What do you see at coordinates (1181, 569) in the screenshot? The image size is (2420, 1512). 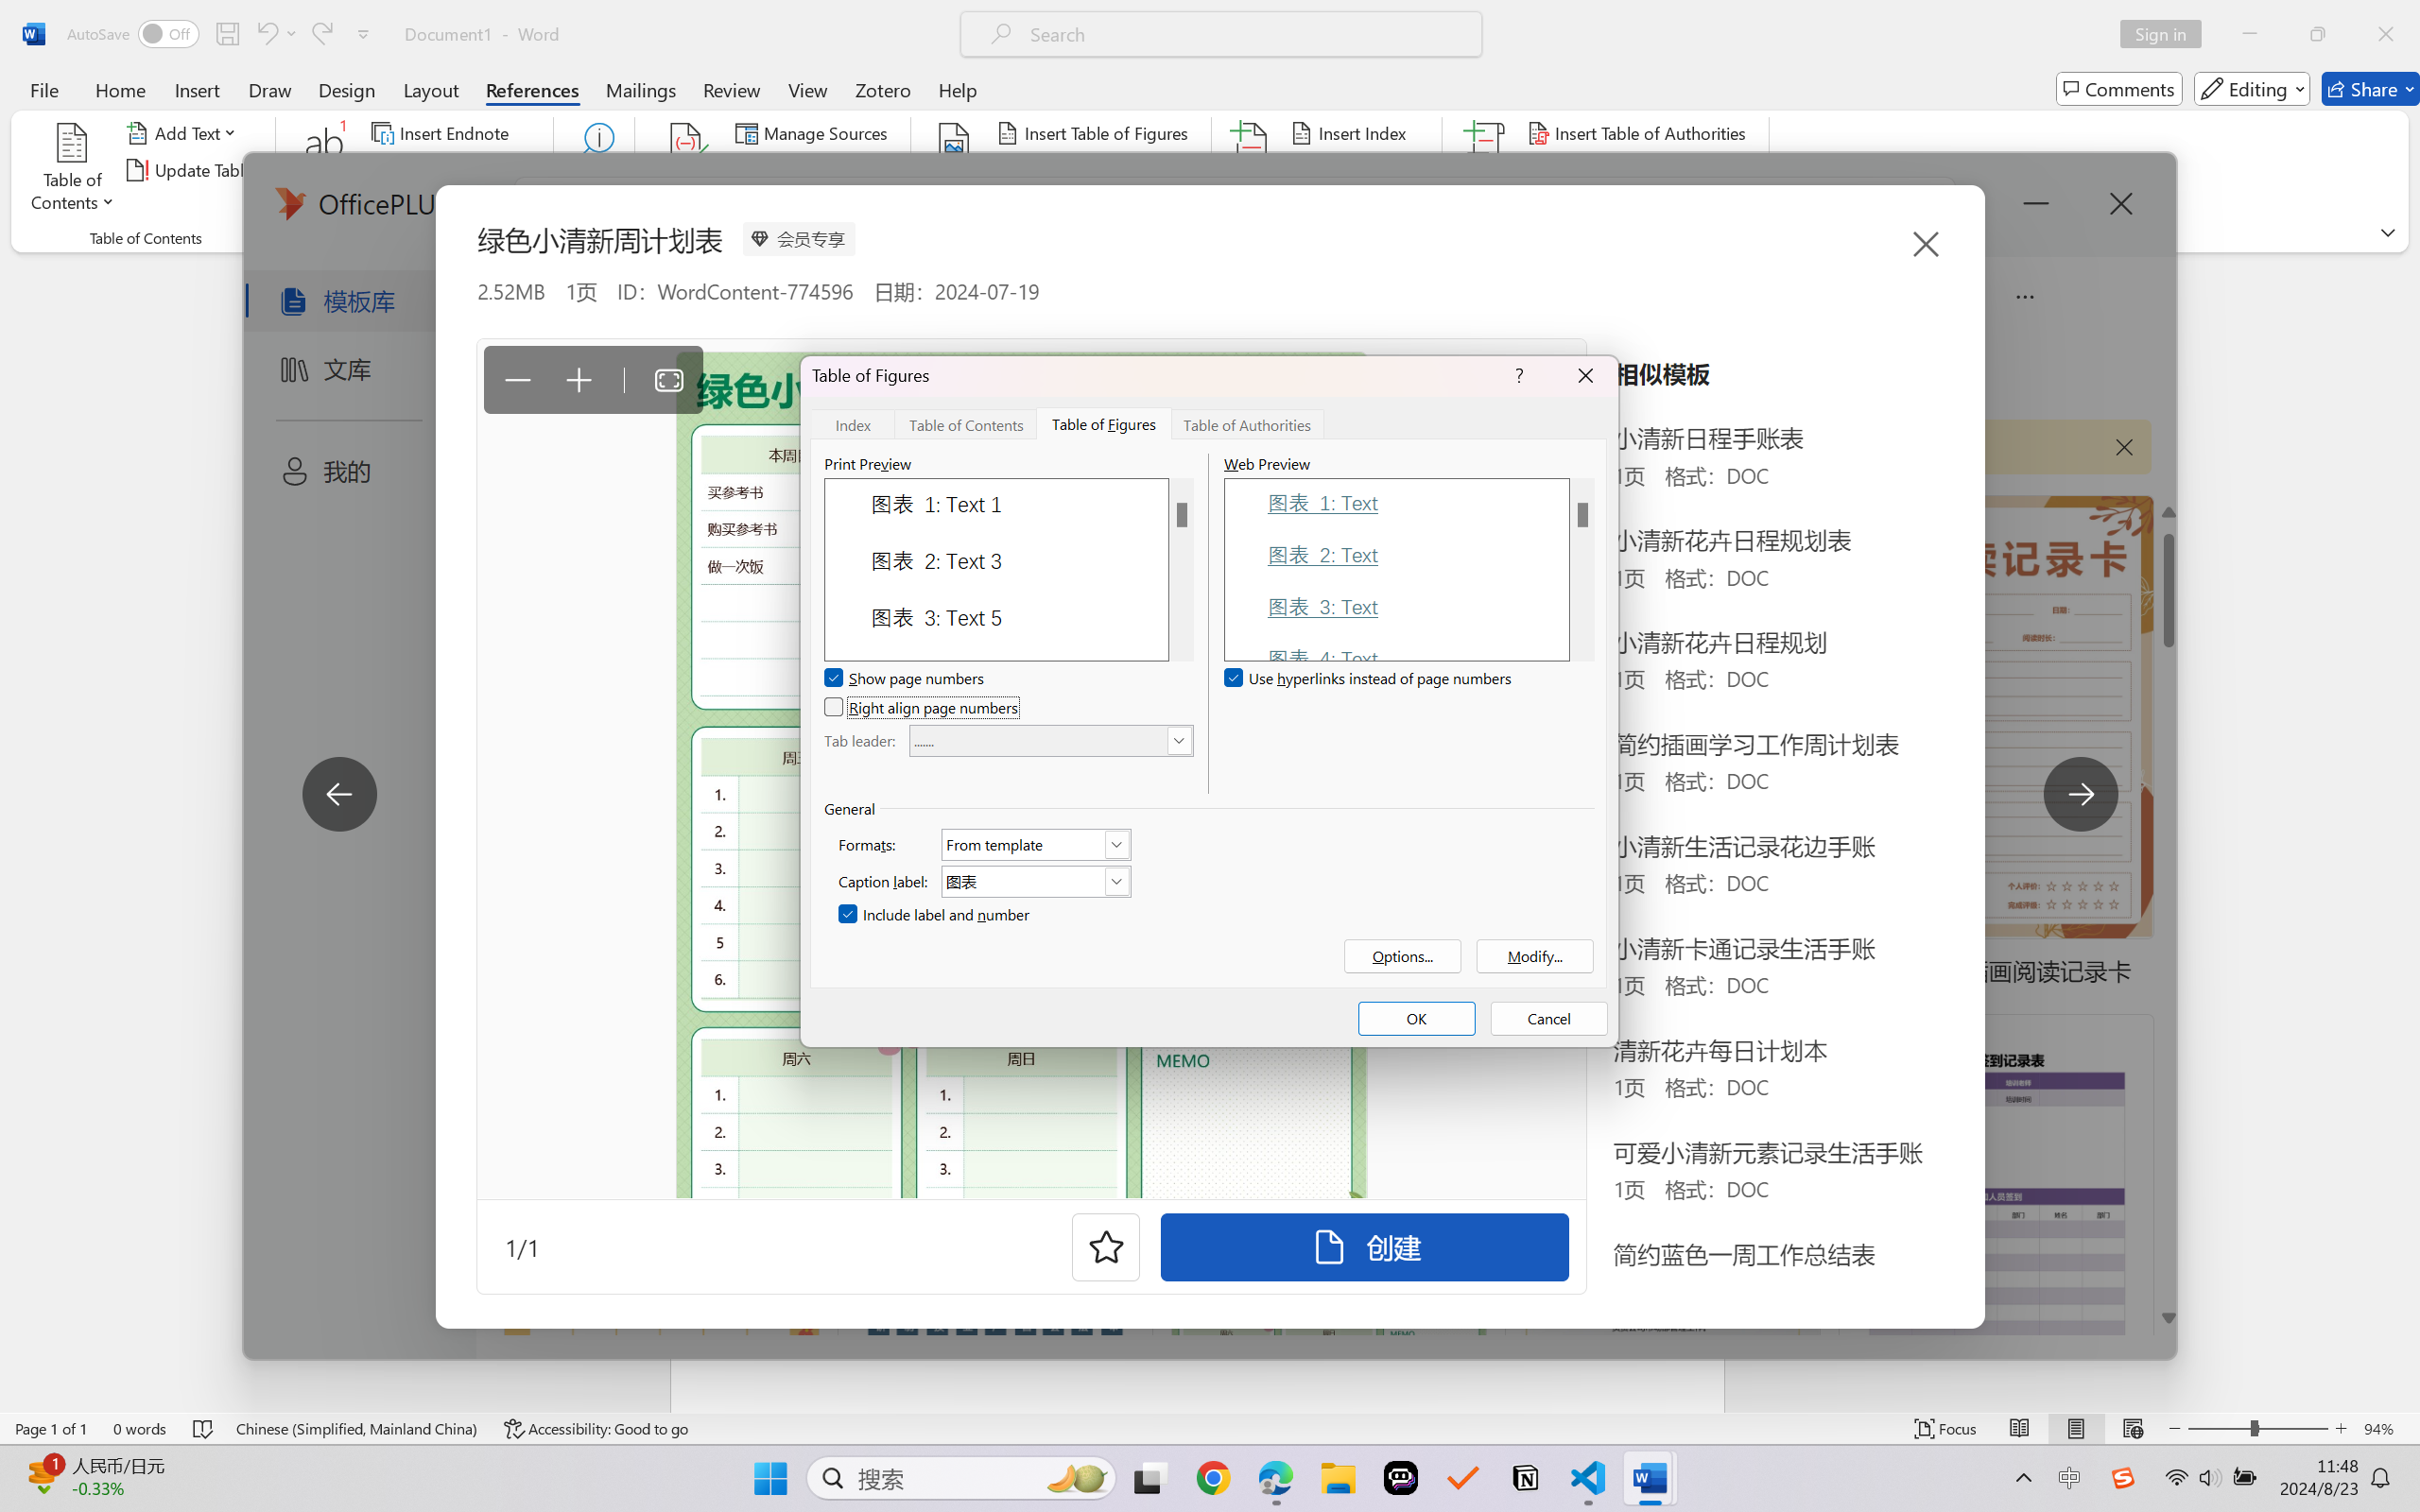 I see `Print Preview` at bounding box center [1181, 569].